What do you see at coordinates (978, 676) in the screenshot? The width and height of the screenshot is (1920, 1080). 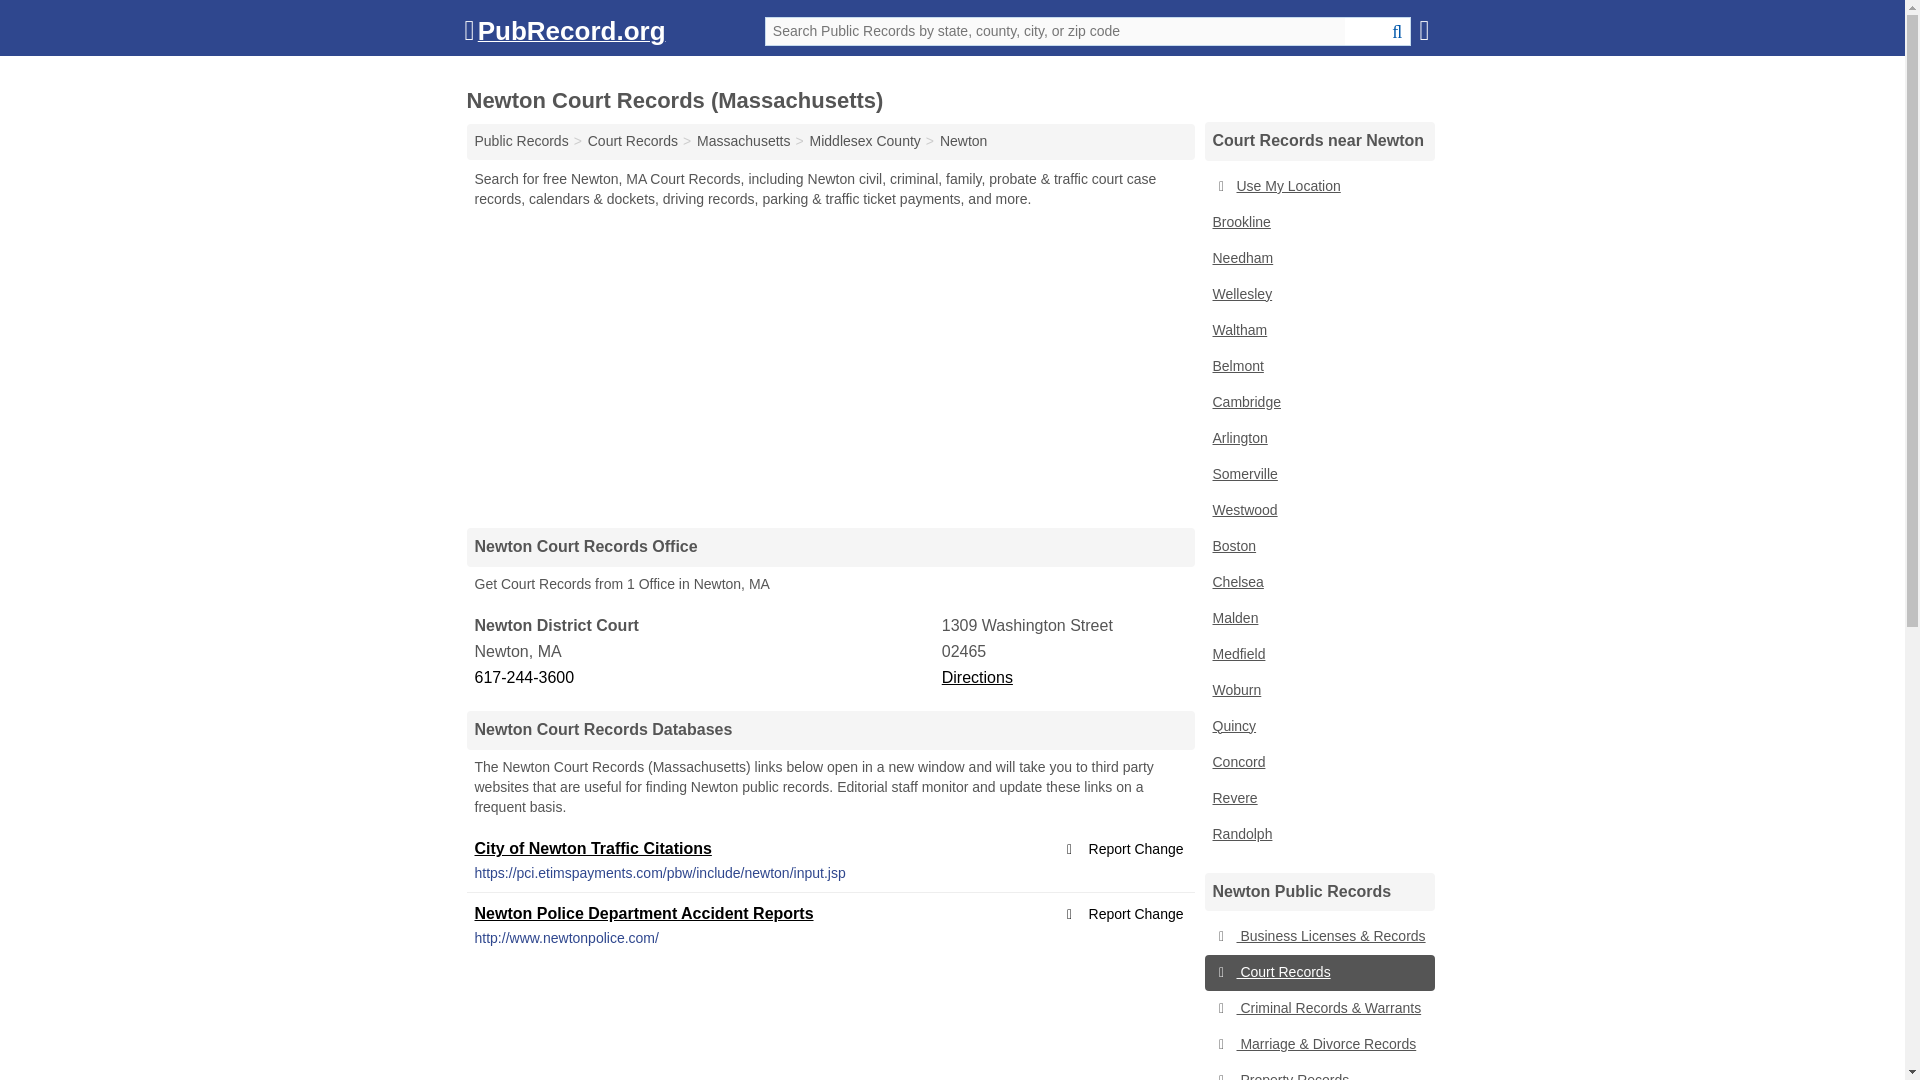 I see `Directions` at bounding box center [978, 676].